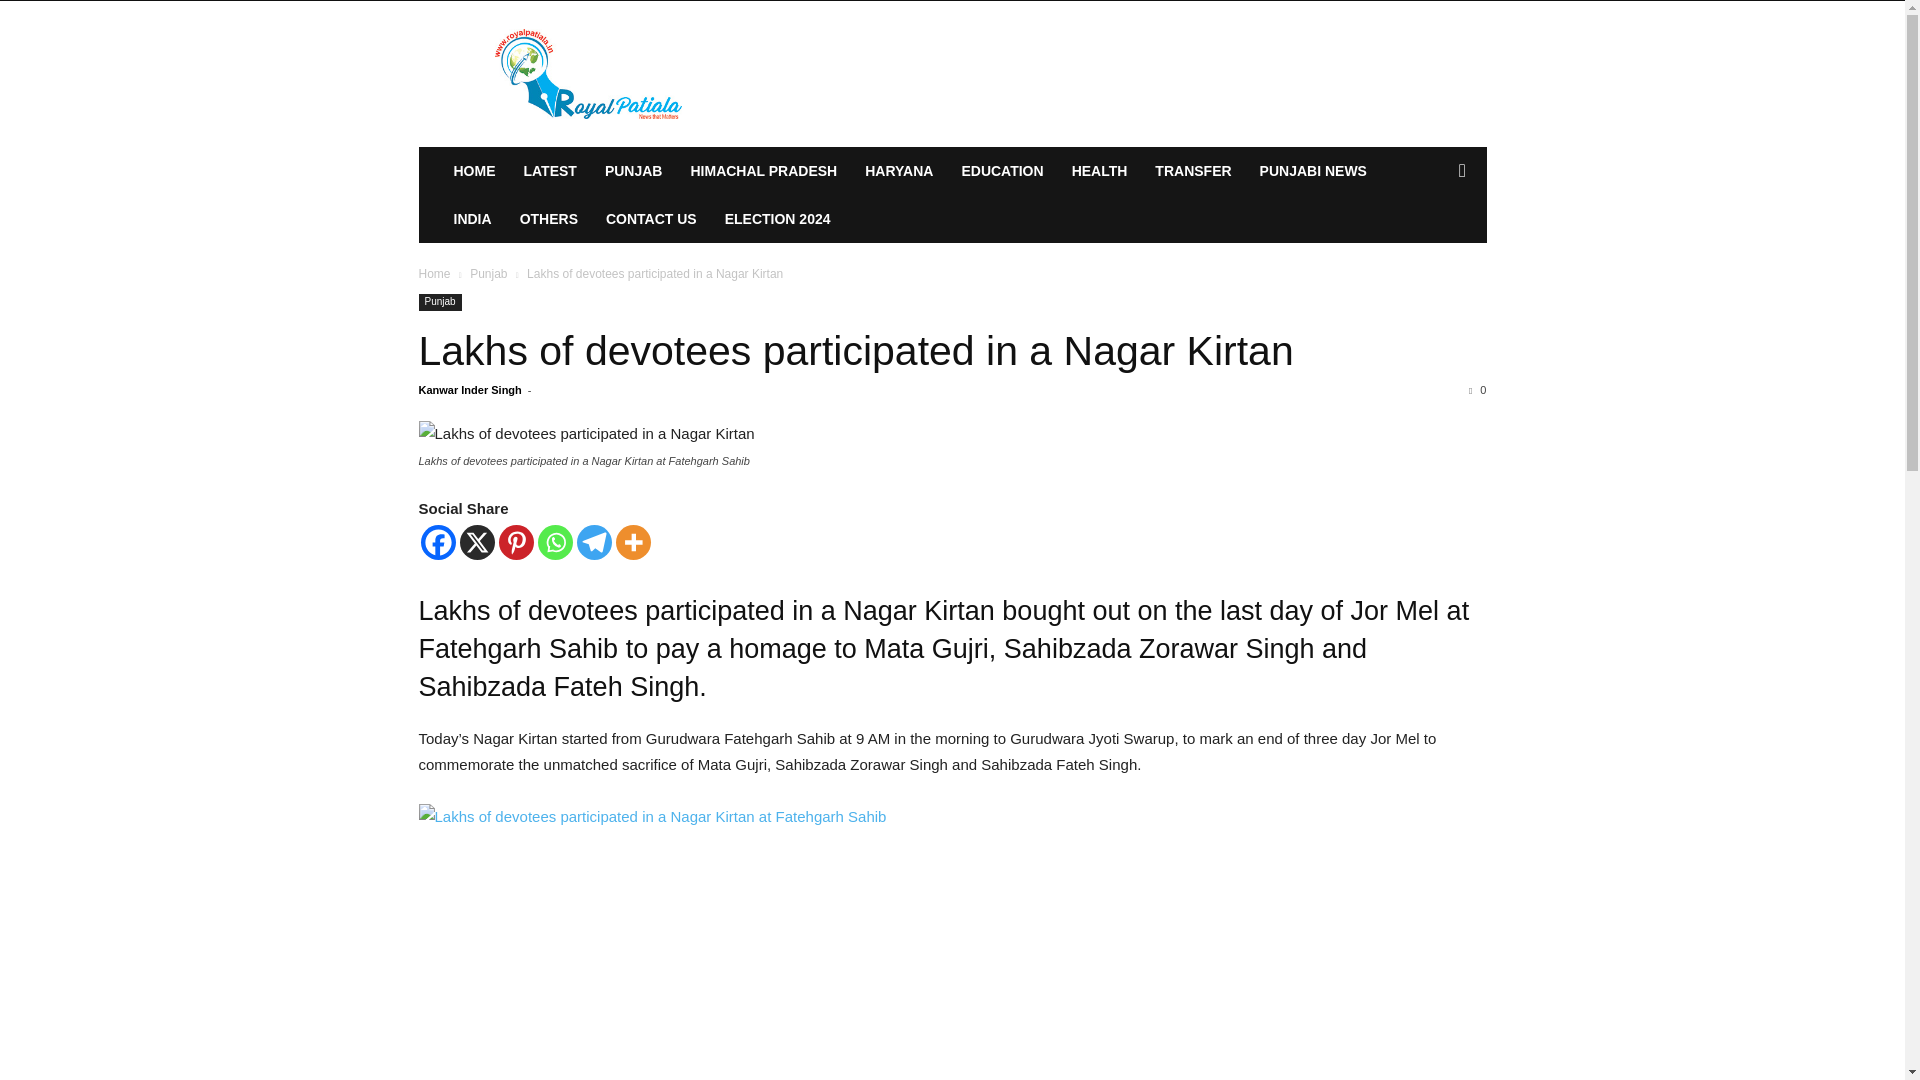 The height and width of the screenshot is (1080, 1920). I want to click on LATEST, so click(550, 170).